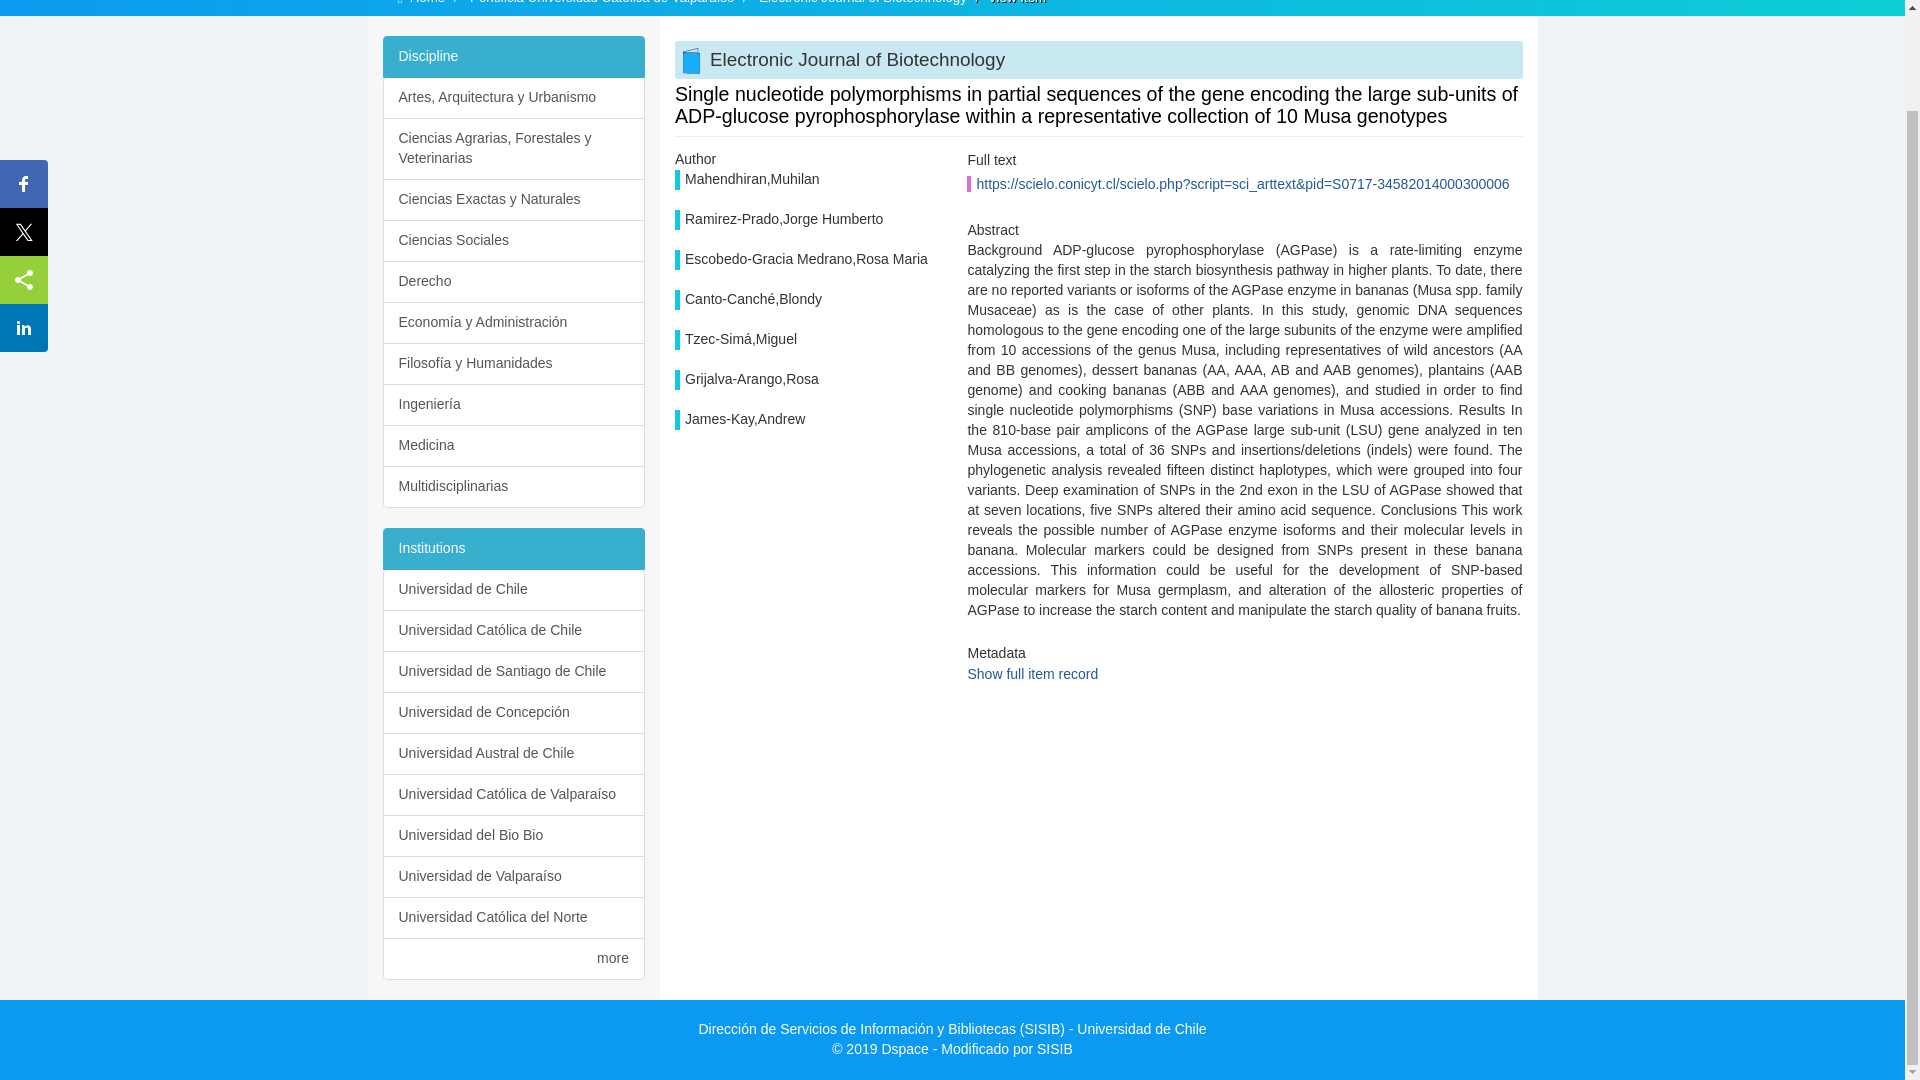 The width and height of the screenshot is (1920, 1080). I want to click on Multidisciplinarias, so click(514, 486).